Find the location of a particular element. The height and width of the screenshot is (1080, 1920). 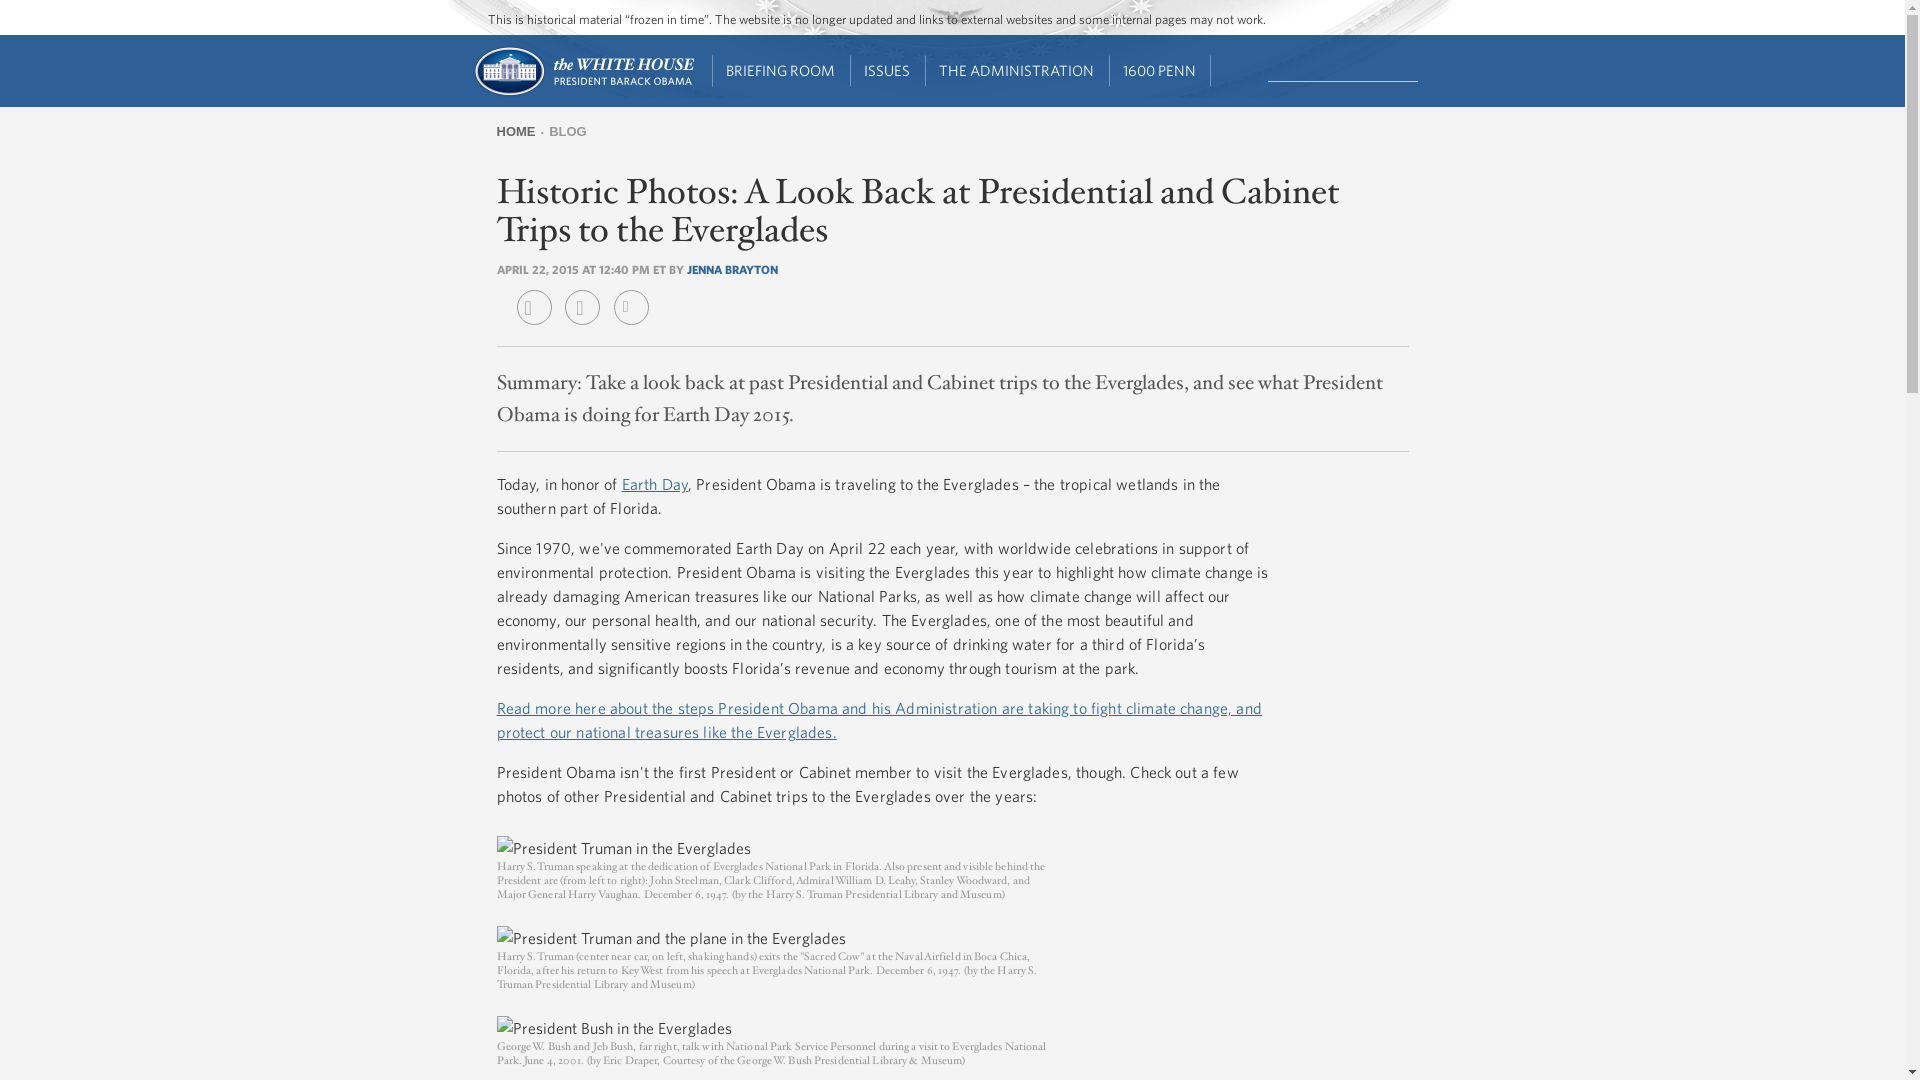

Search is located at coordinates (1420, 68).